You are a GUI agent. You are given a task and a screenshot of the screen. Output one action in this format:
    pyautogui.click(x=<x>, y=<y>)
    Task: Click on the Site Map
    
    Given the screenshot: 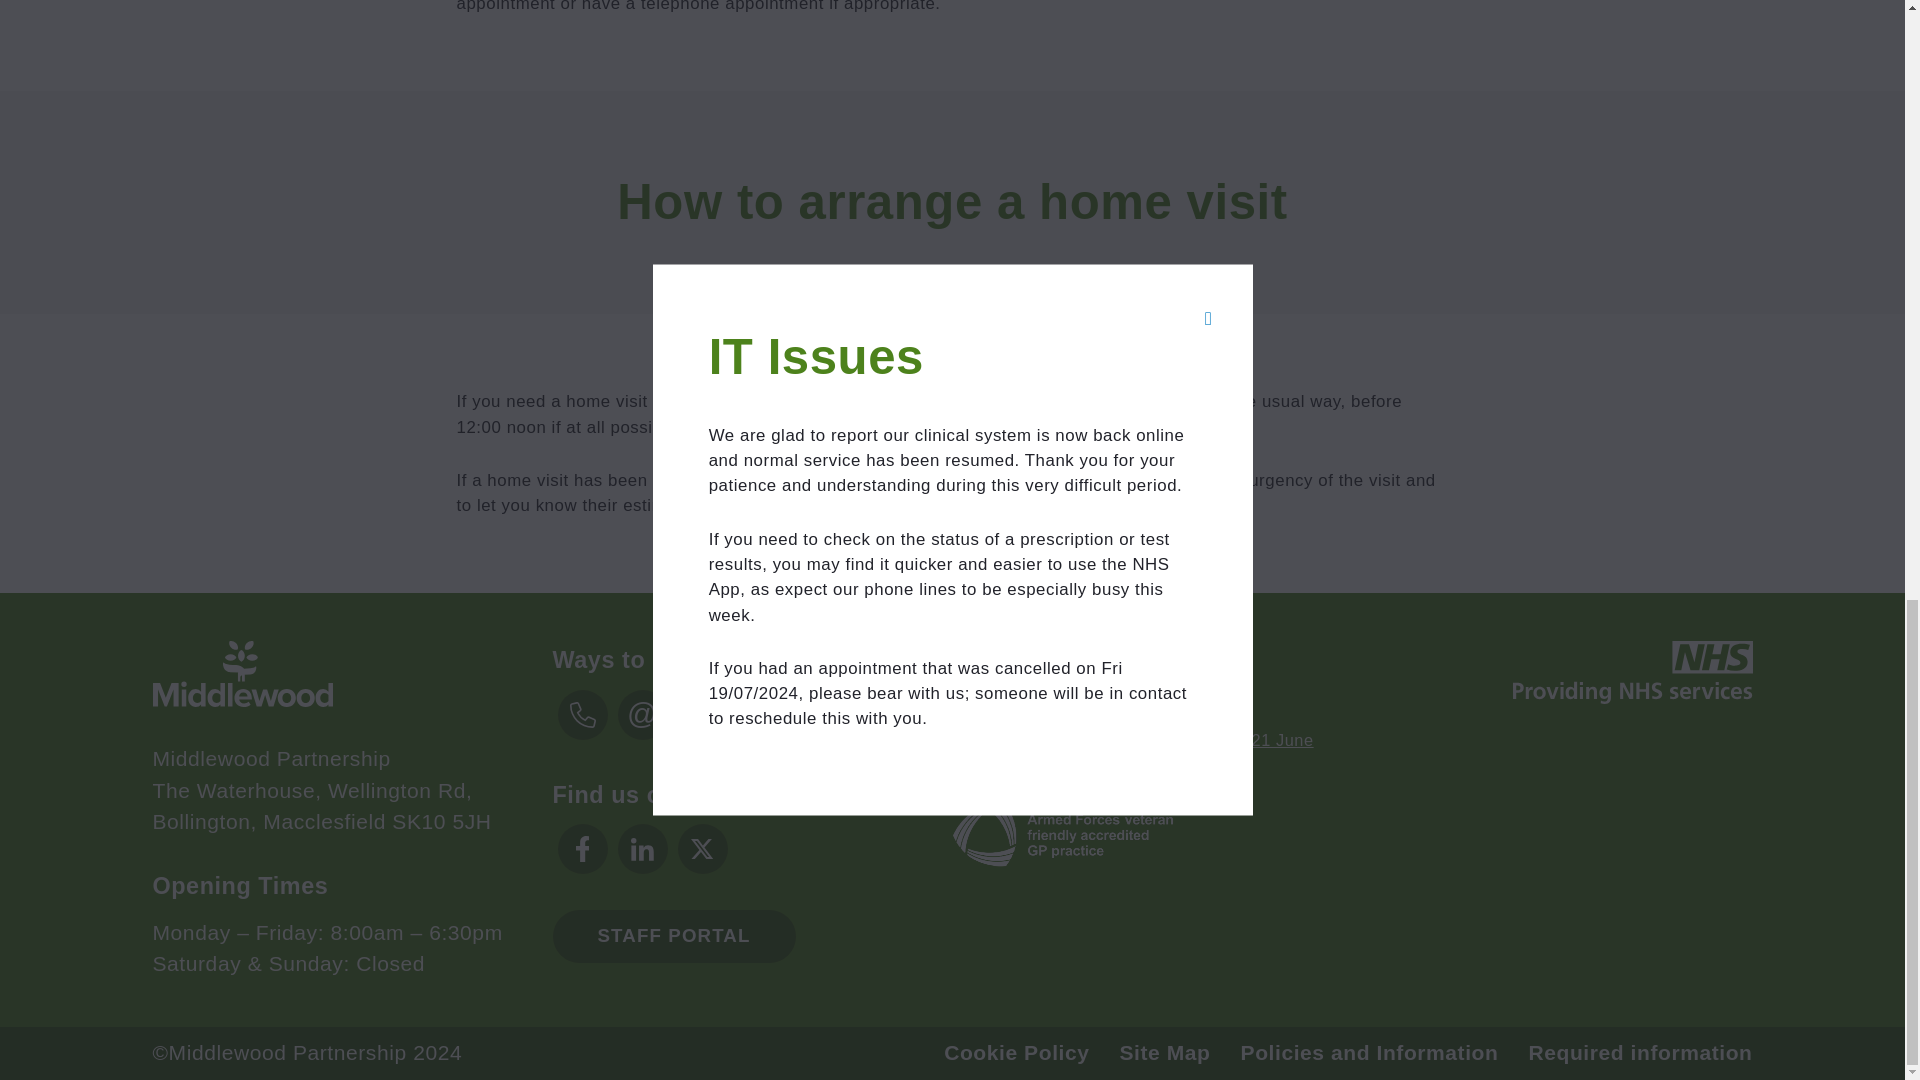 What is the action you would take?
    pyautogui.click(x=1165, y=1052)
    